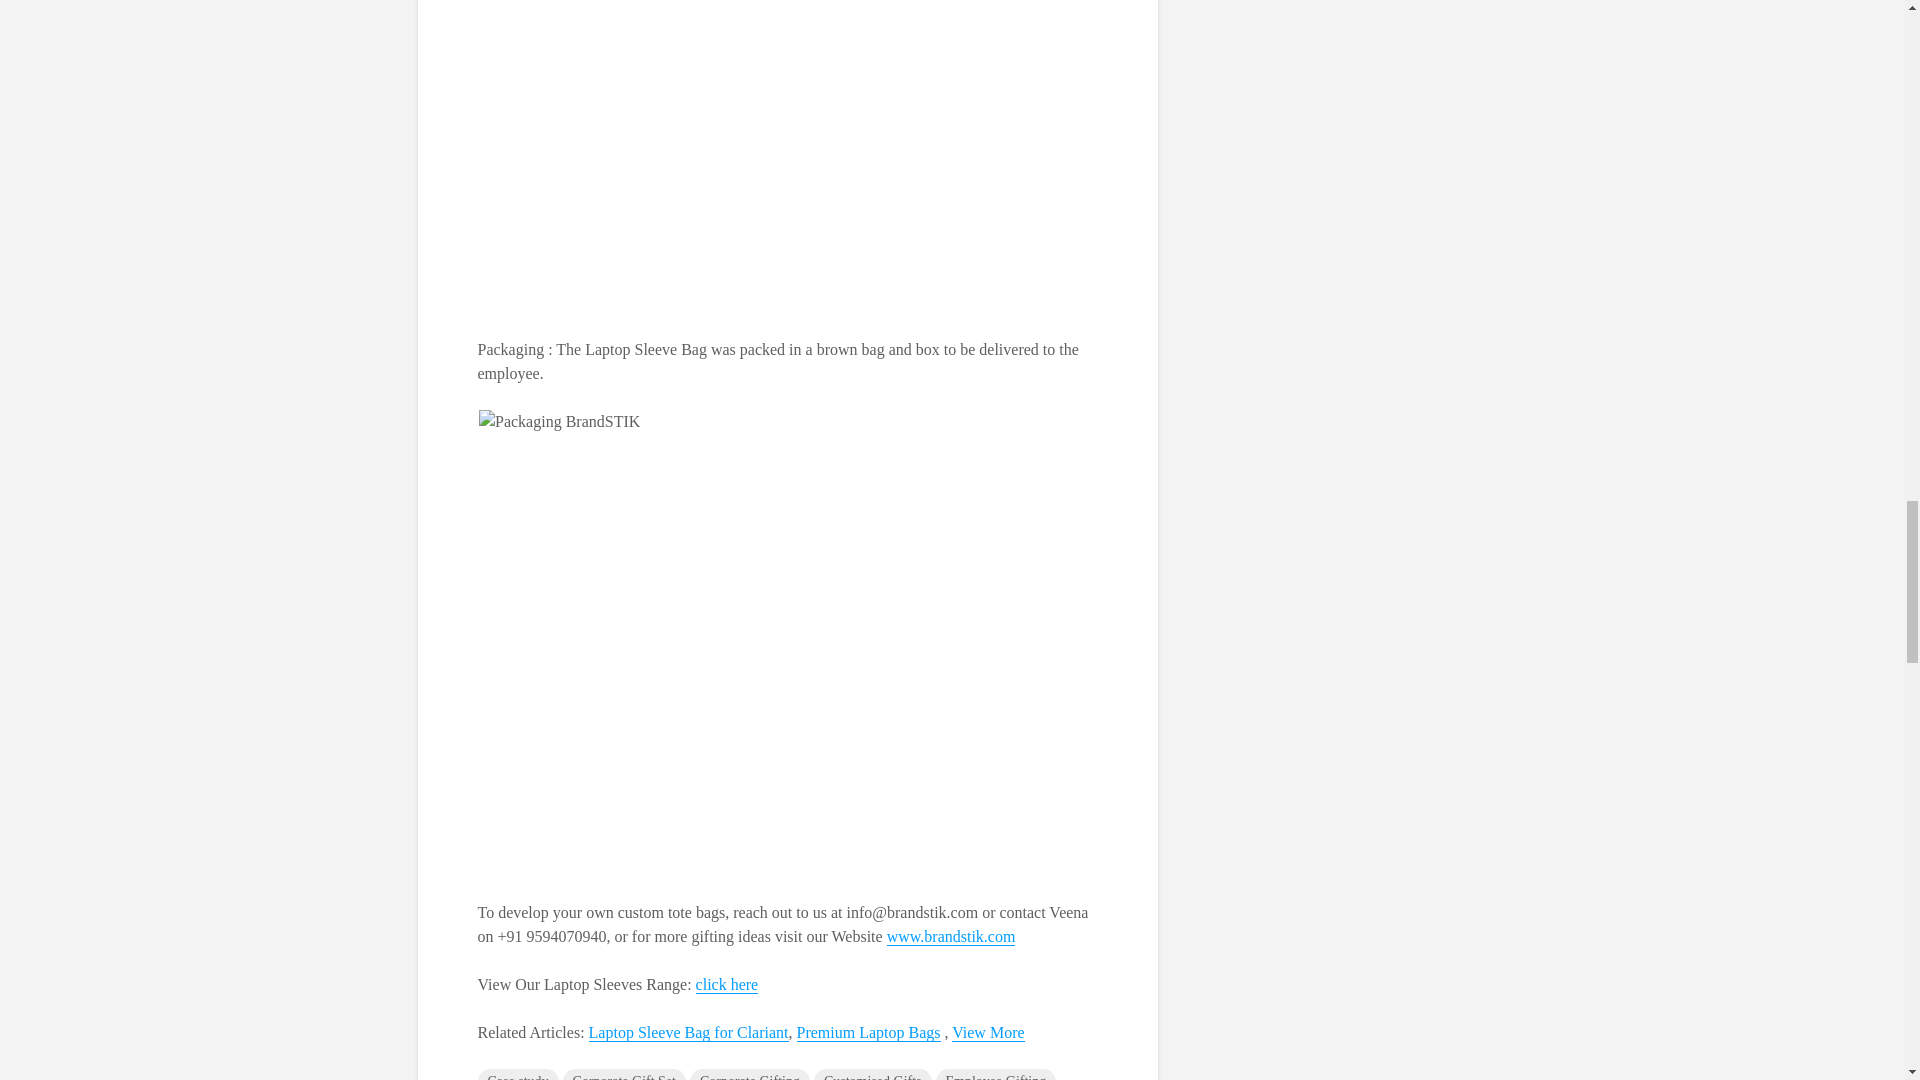 Image resolution: width=1920 pixels, height=1080 pixels. Describe the element at coordinates (868, 1032) in the screenshot. I see `Premium Laptop Bags` at that location.